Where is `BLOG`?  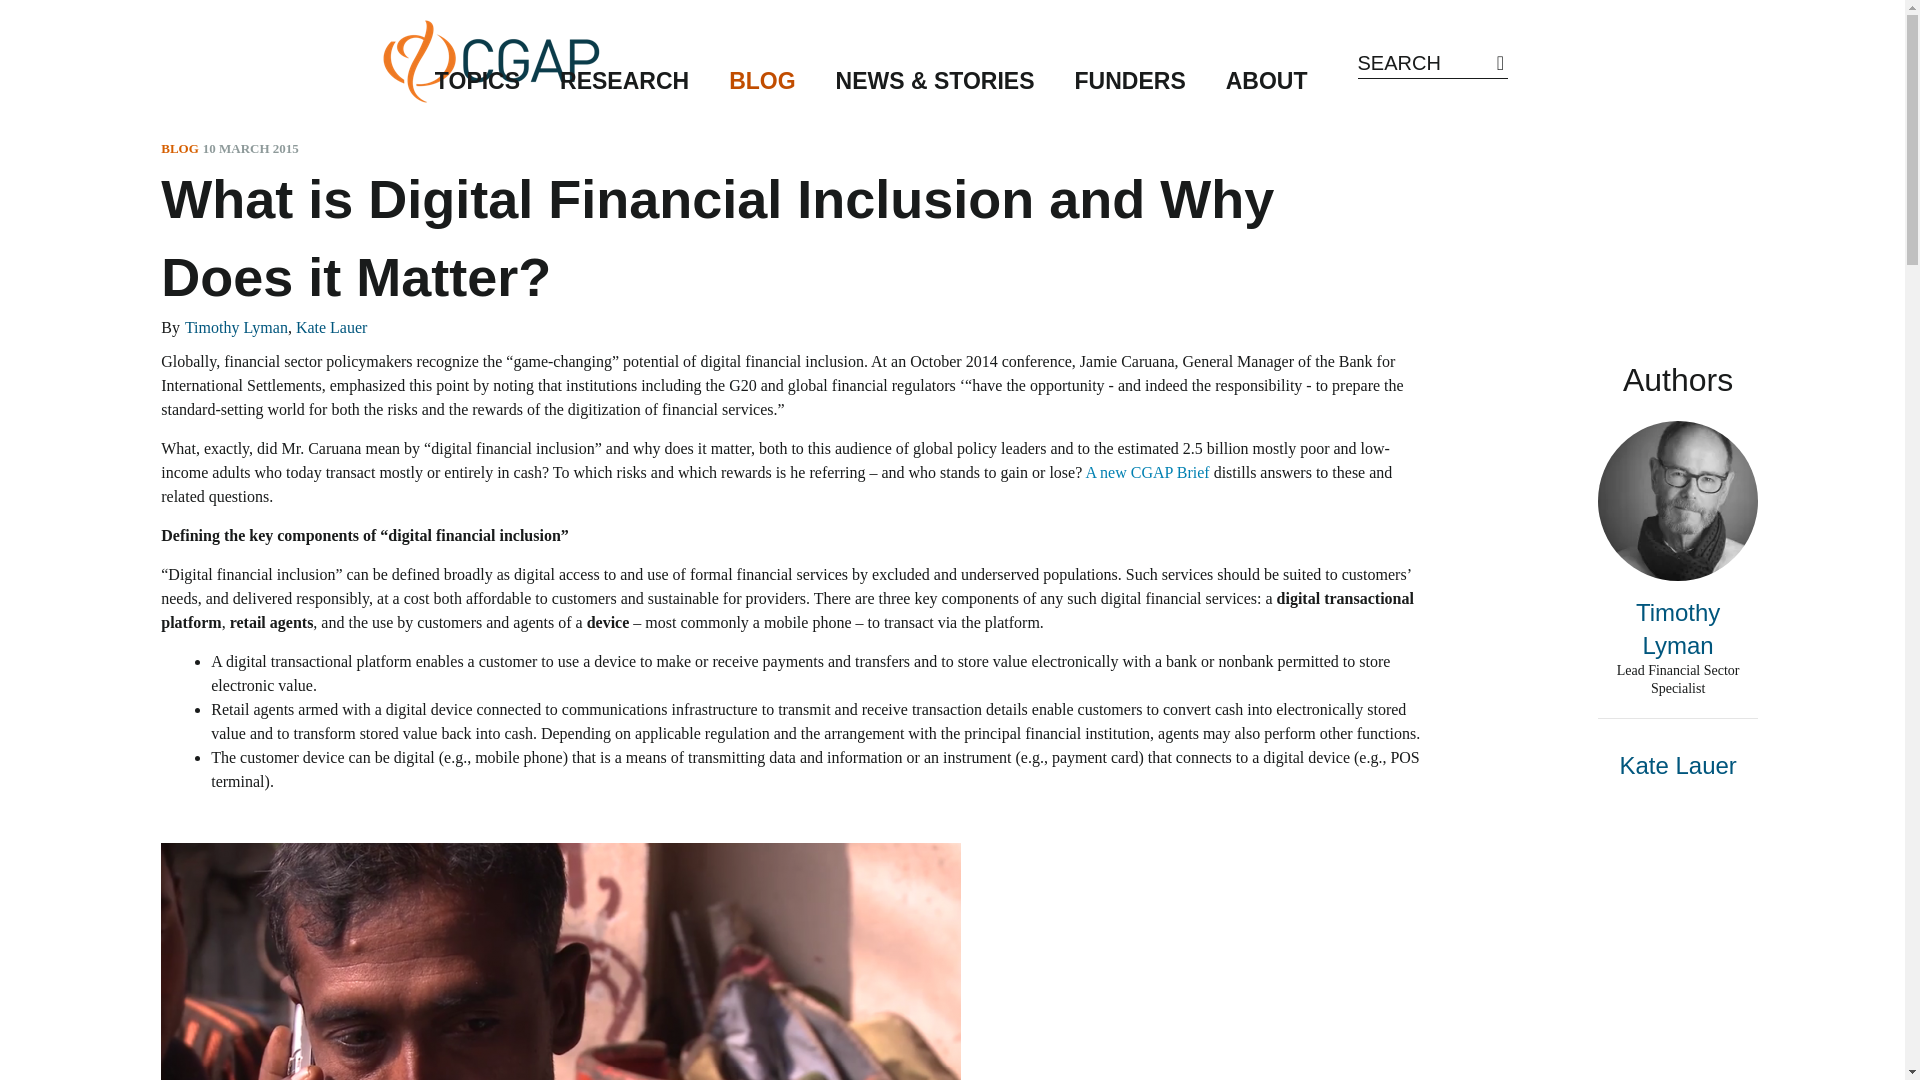 BLOG is located at coordinates (761, 90).